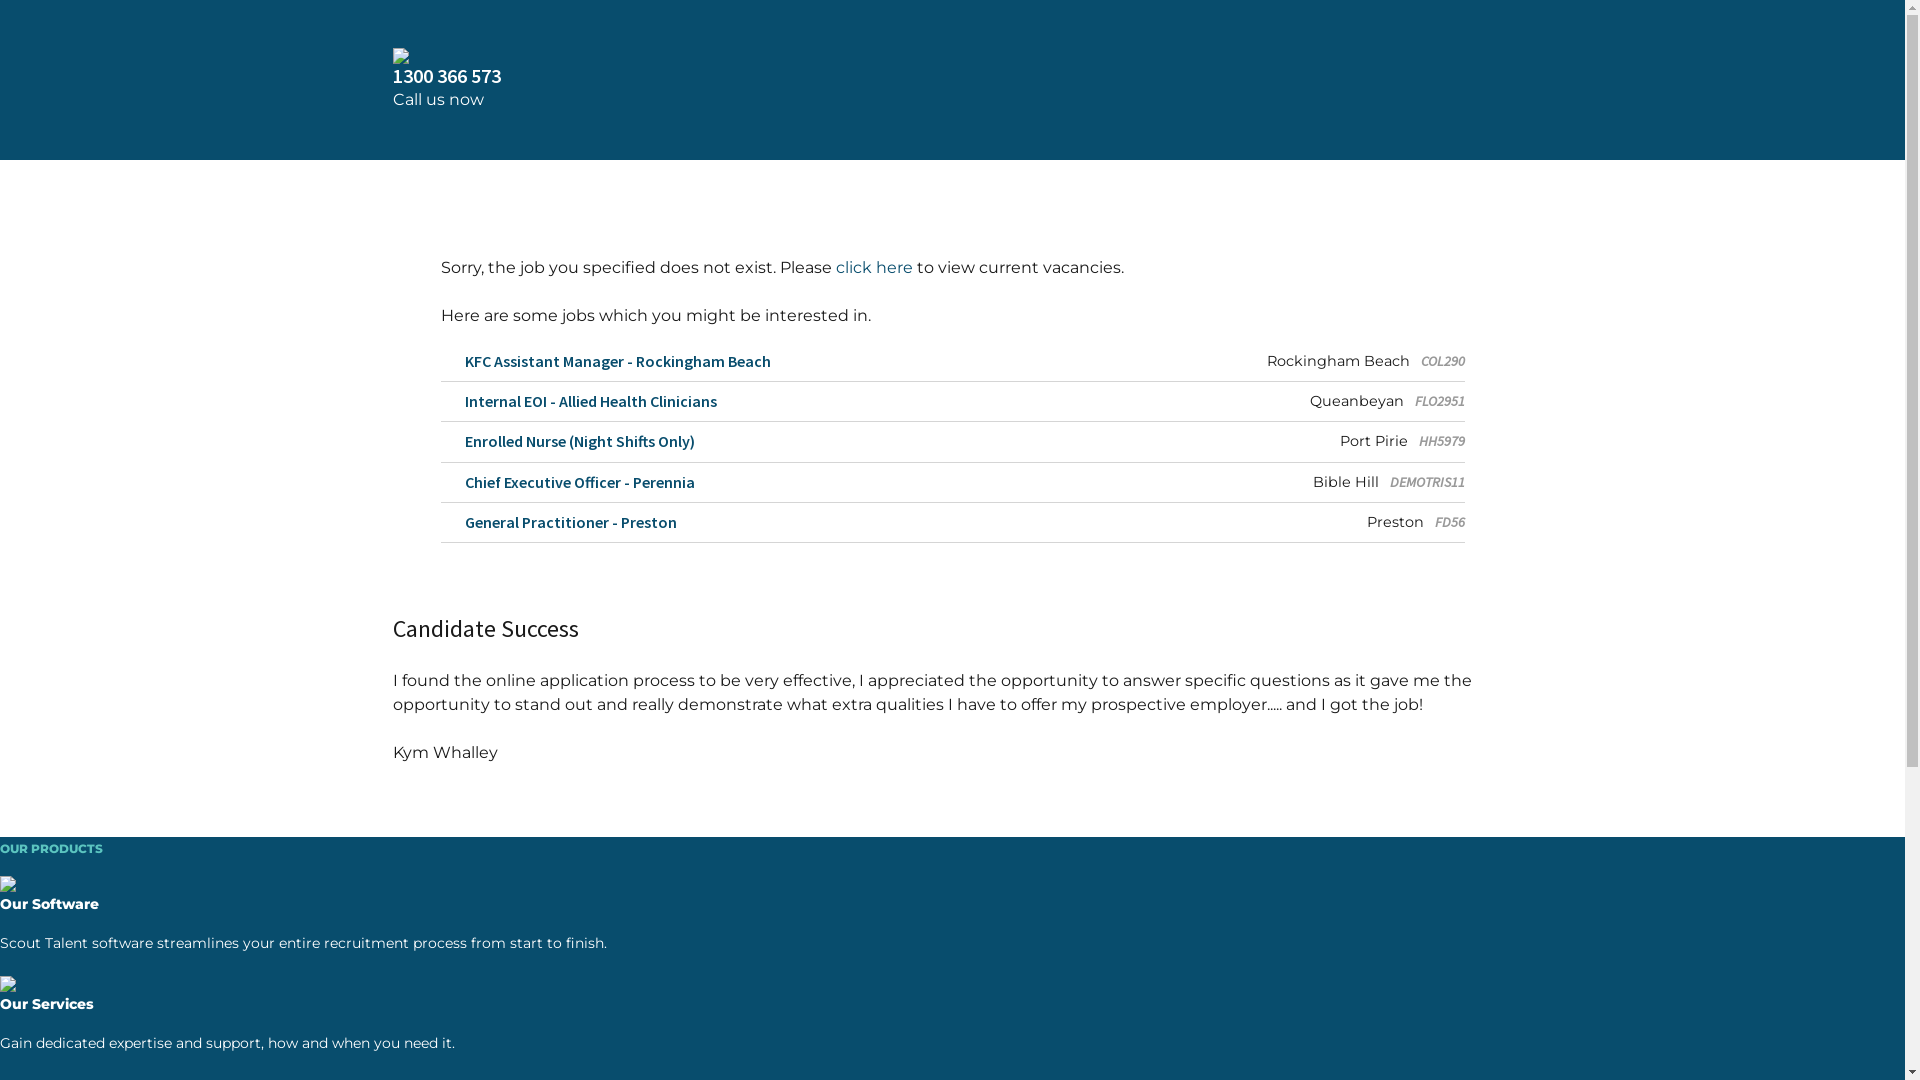 Image resolution: width=1920 pixels, height=1080 pixels. Describe the element at coordinates (952, 56) in the screenshot. I see `Scout Talent` at that location.